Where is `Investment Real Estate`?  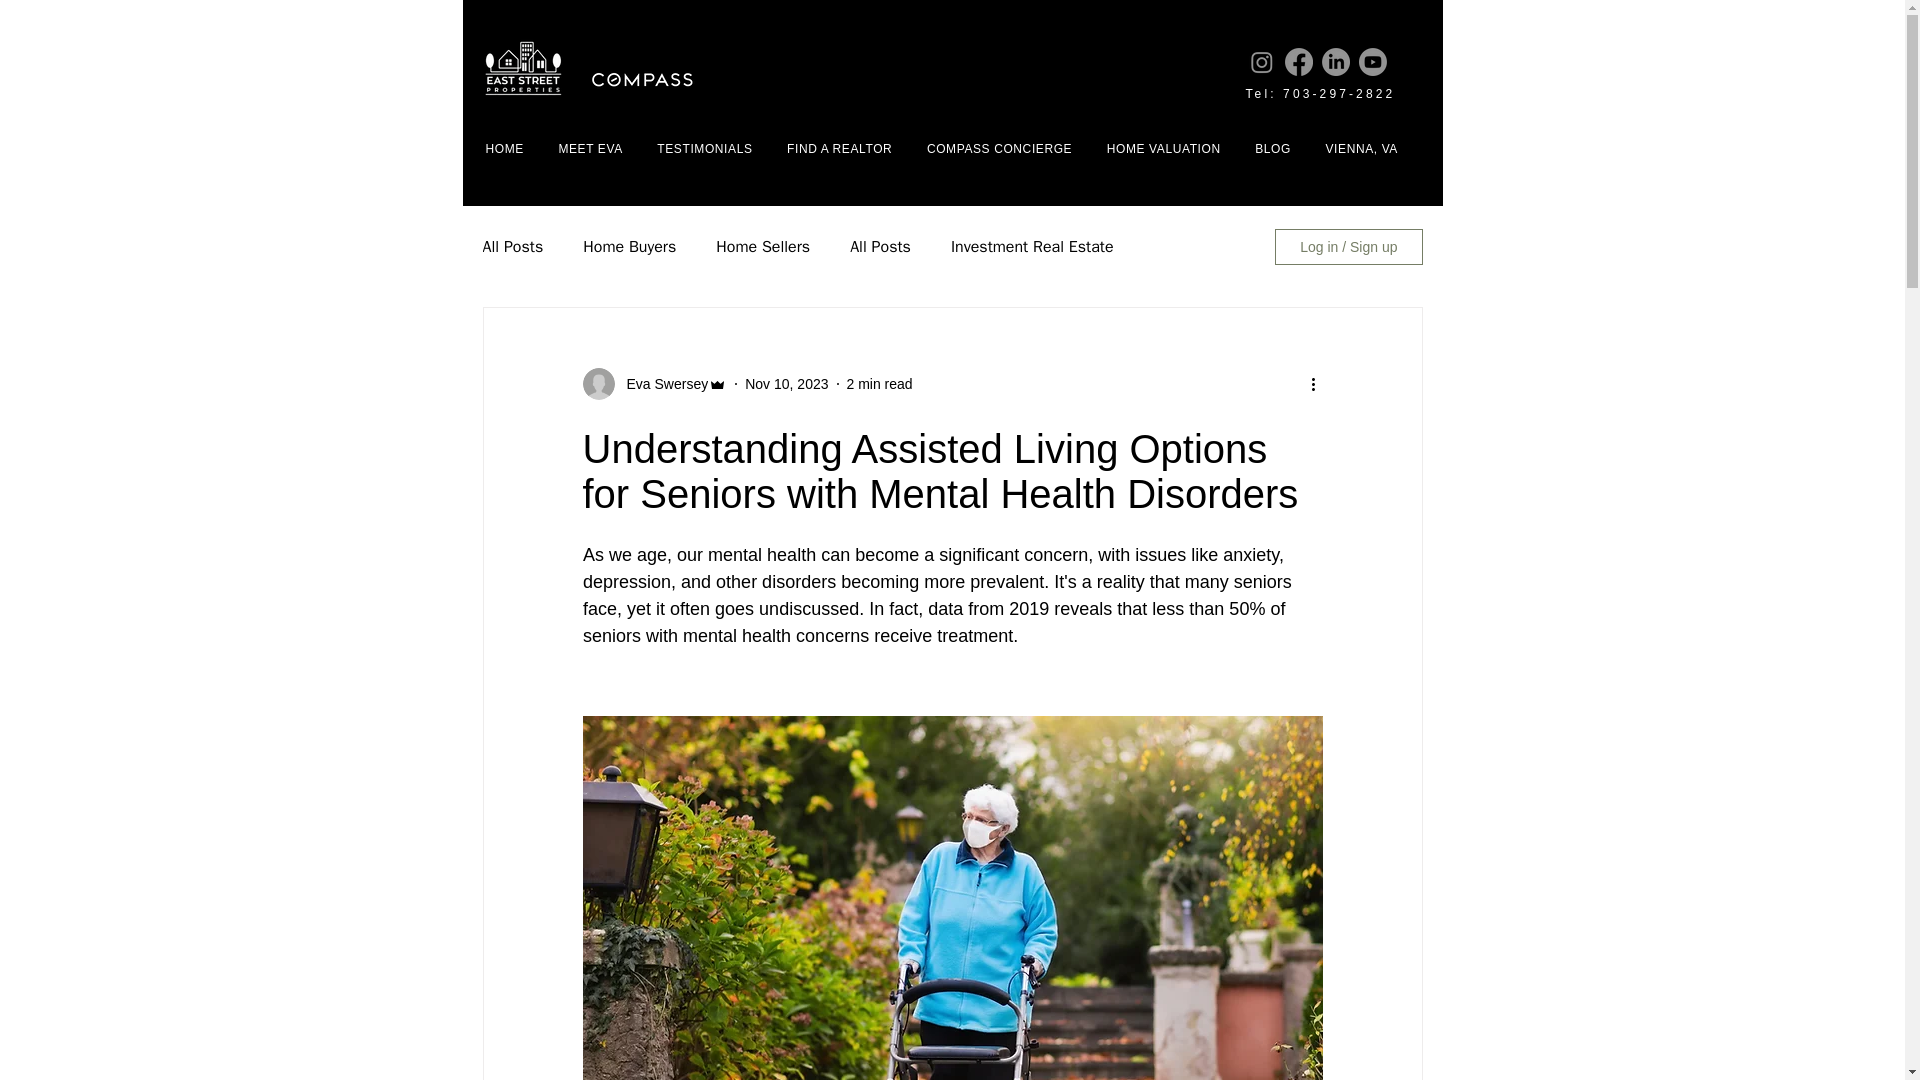 Investment Real Estate is located at coordinates (1032, 246).